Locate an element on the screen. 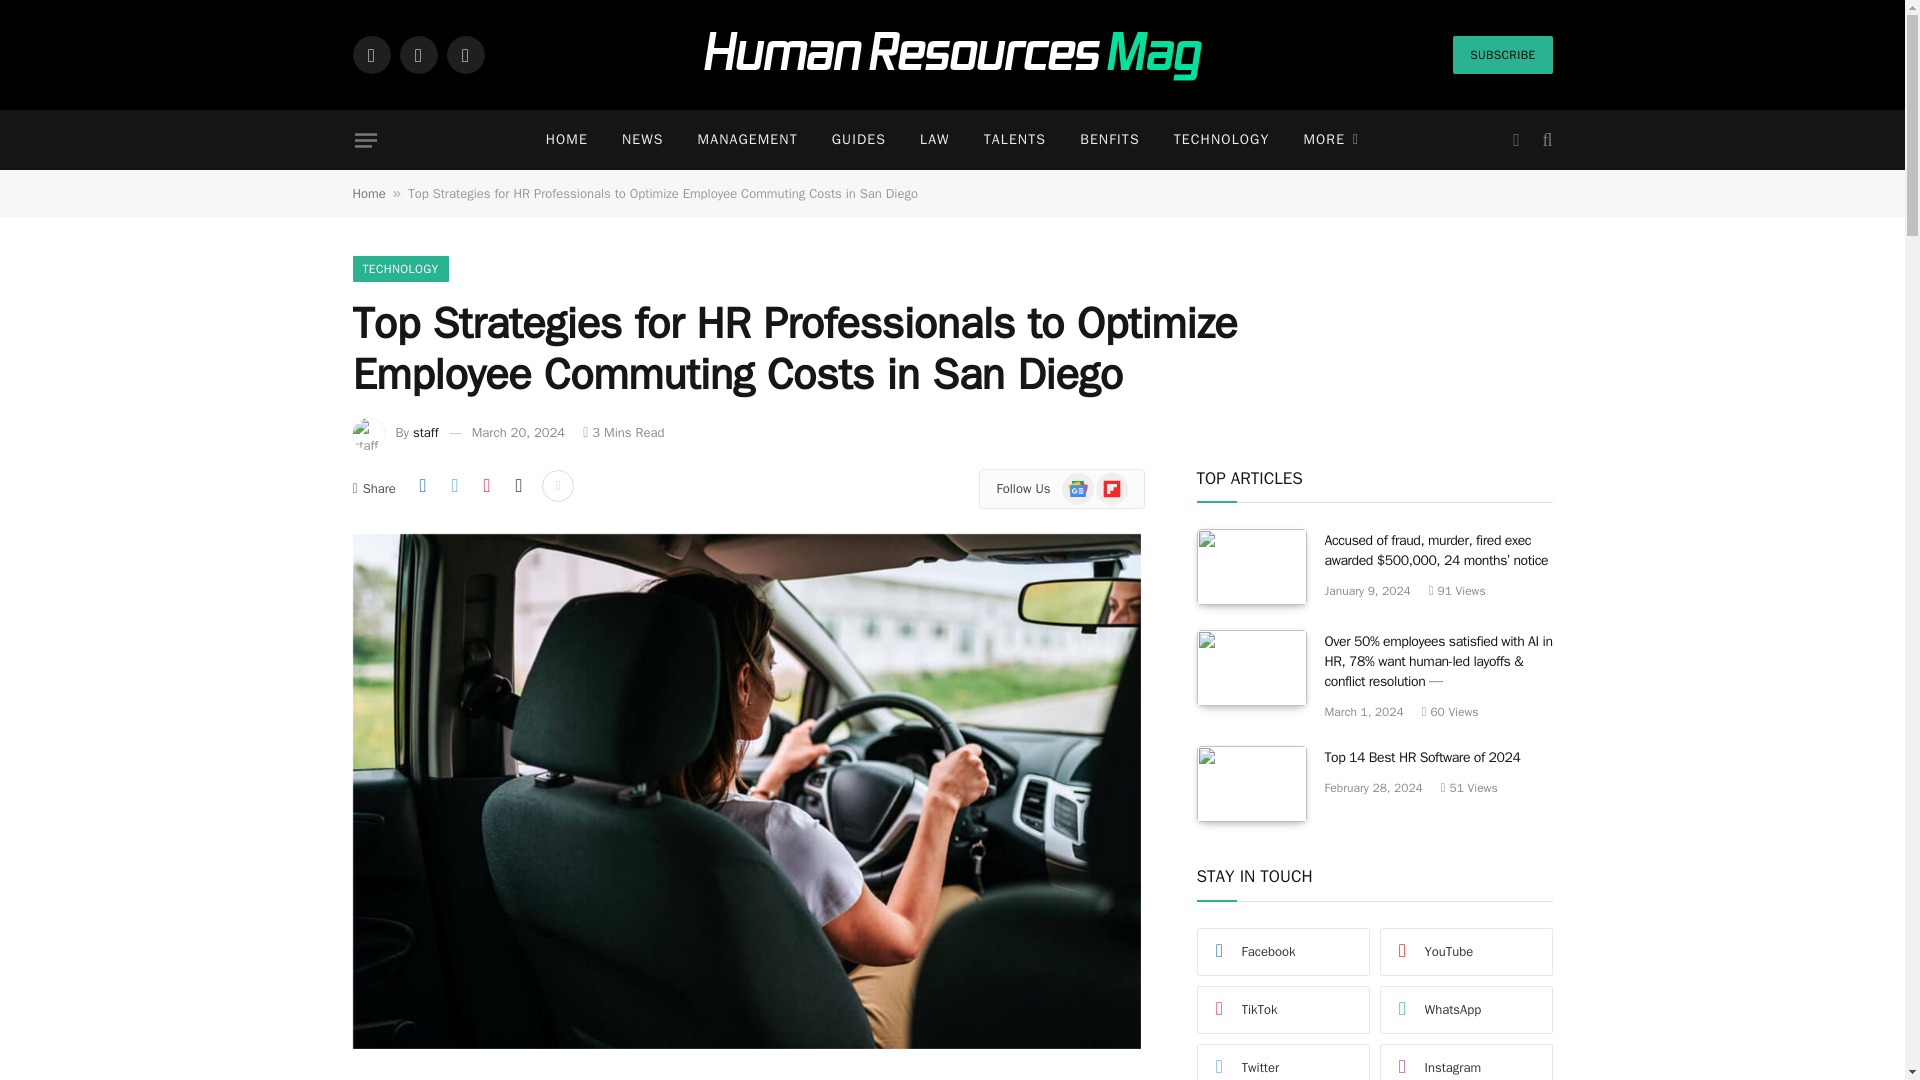 The width and height of the screenshot is (1920, 1080). Posts by staff is located at coordinates (426, 432).